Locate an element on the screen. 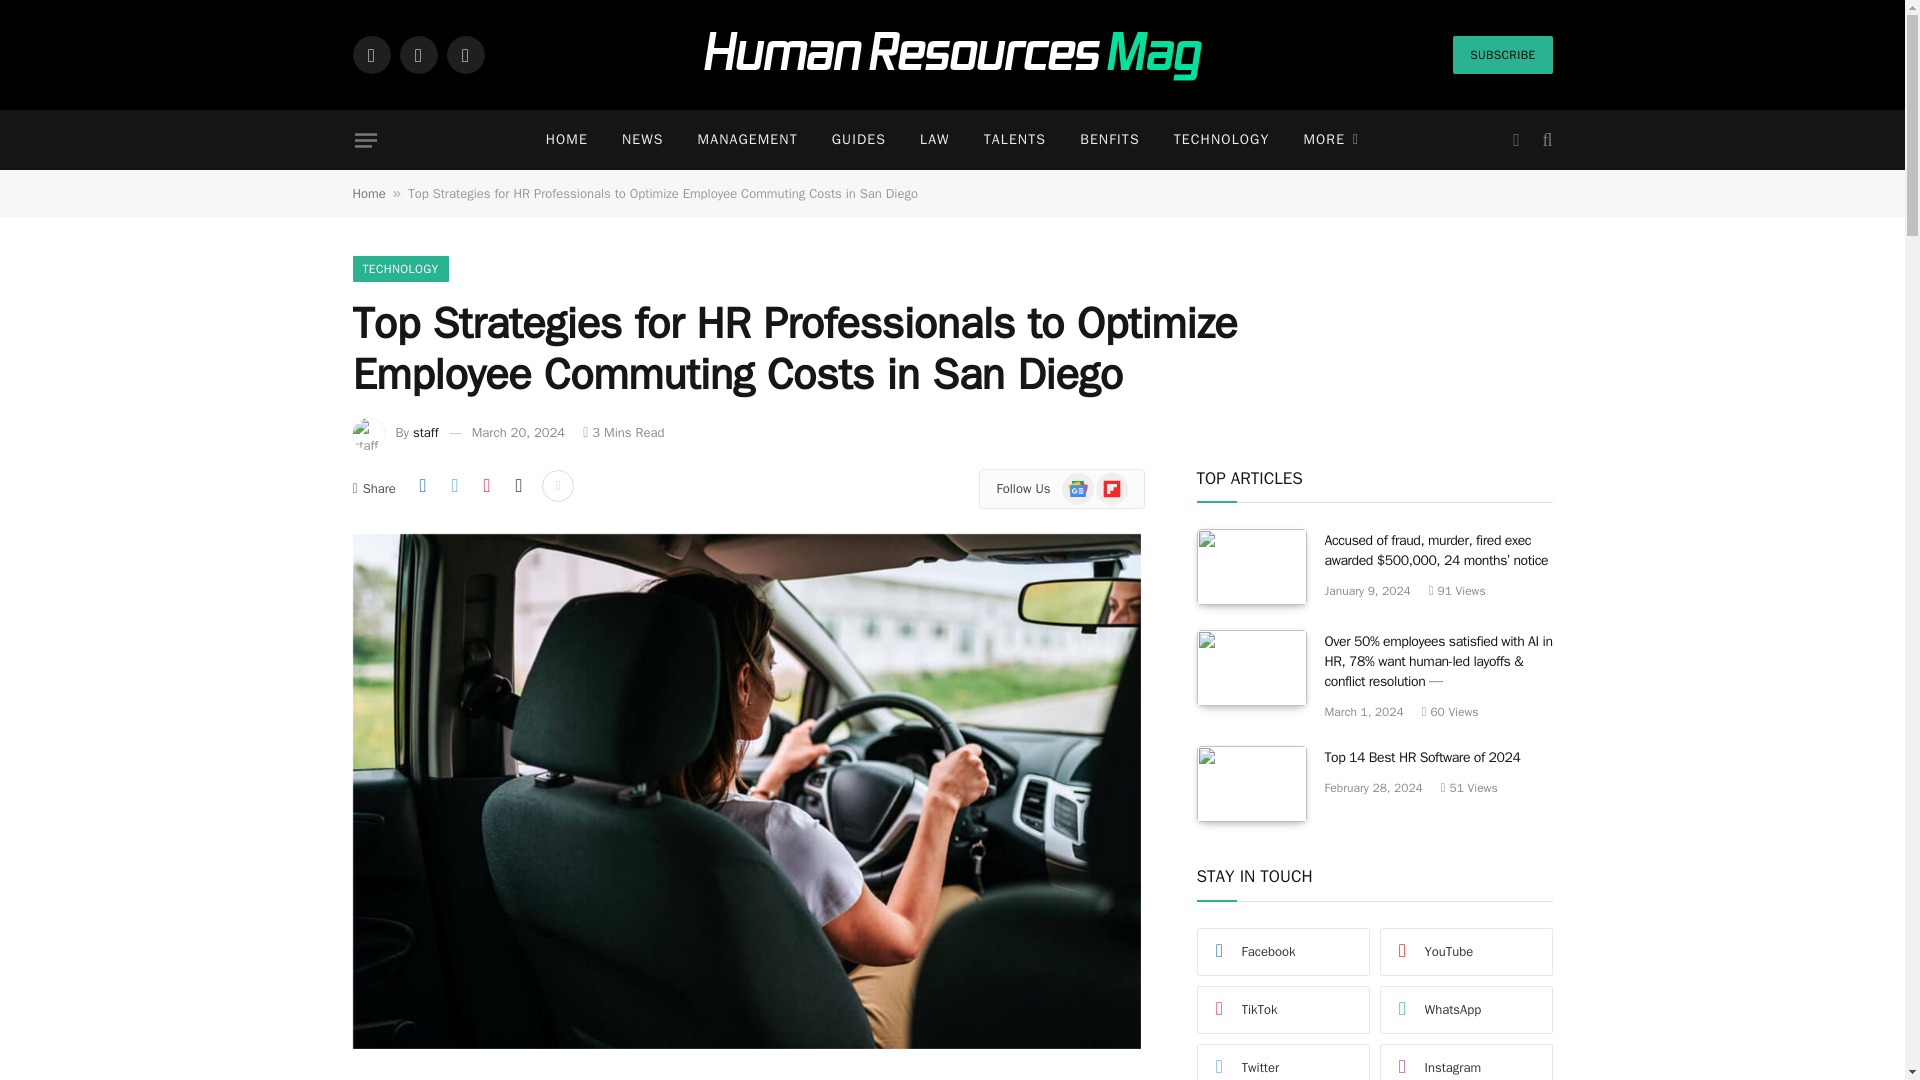 The width and height of the screenshot is (1920, 1080). Posts by staff is located at coordinates (426, 432).